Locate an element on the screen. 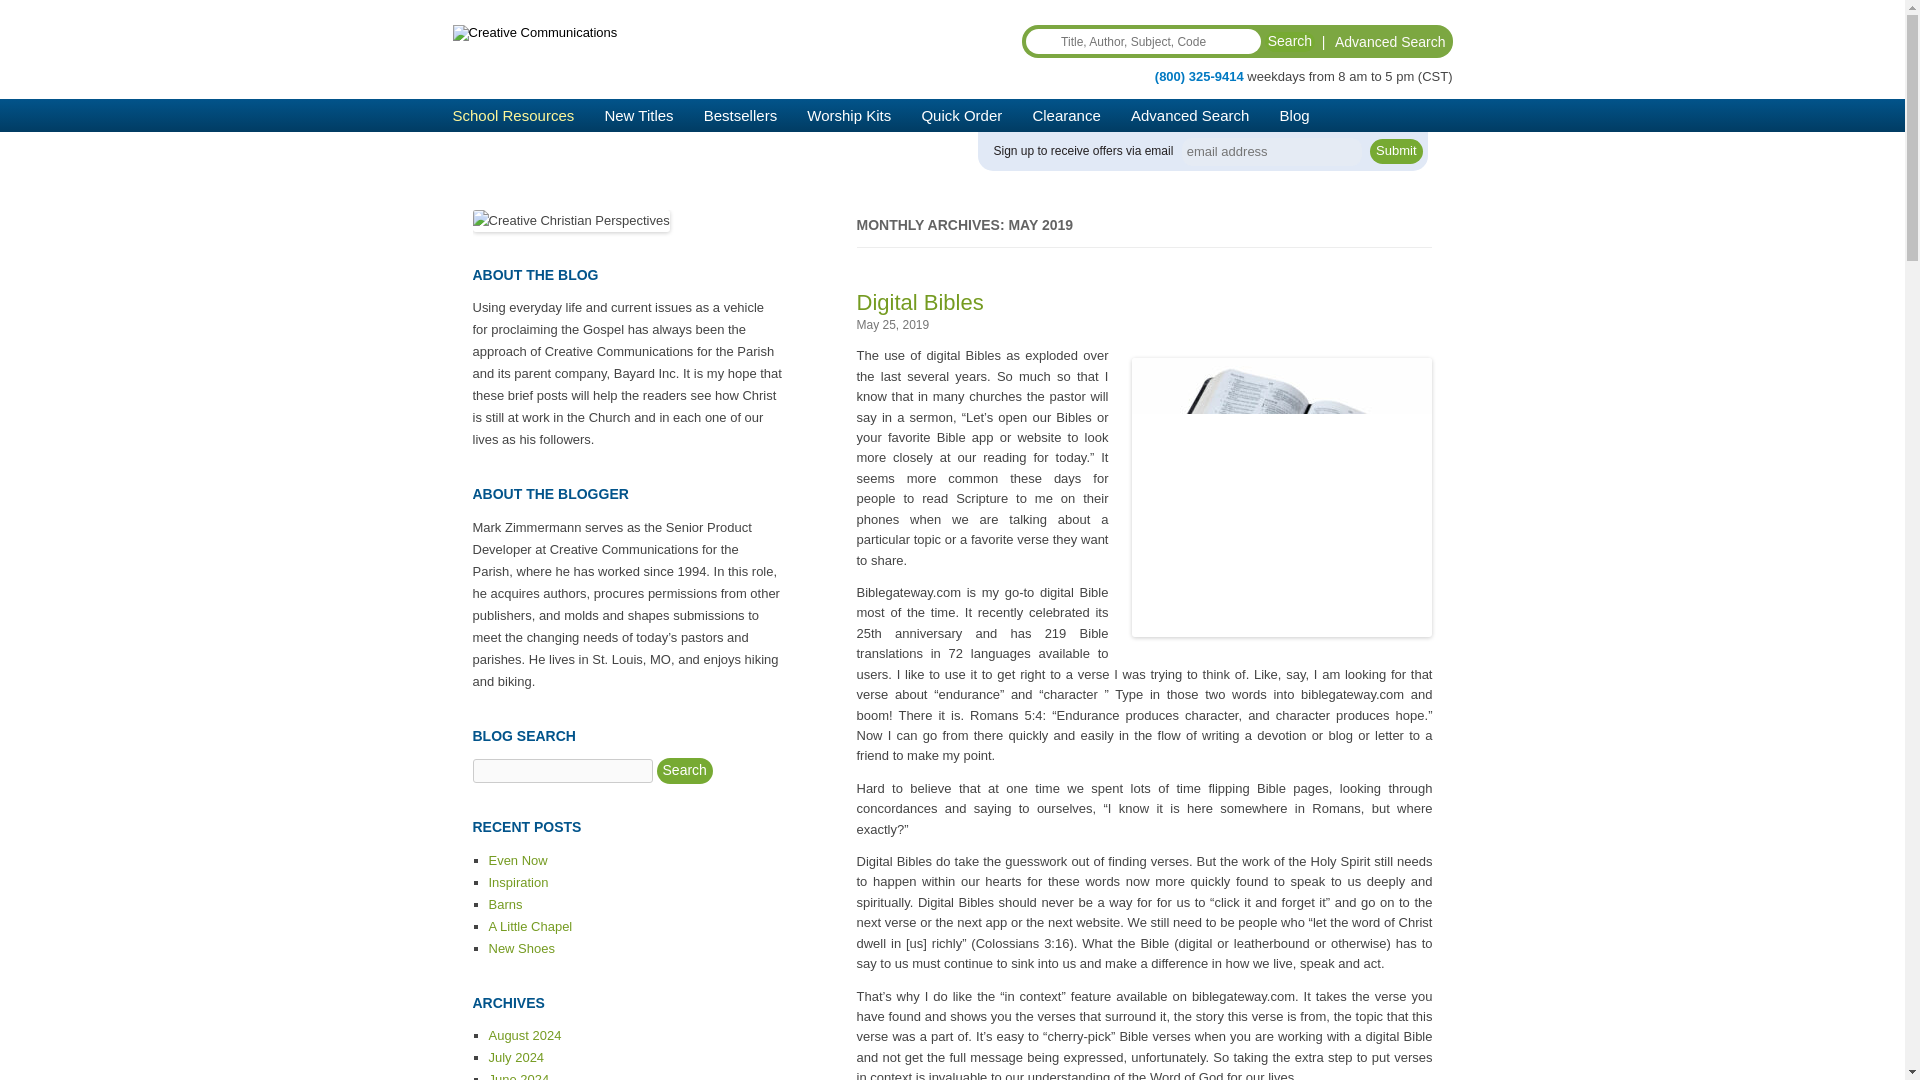 The image size is (1920, 1080). New Titles is located at coordinates (638, 115).